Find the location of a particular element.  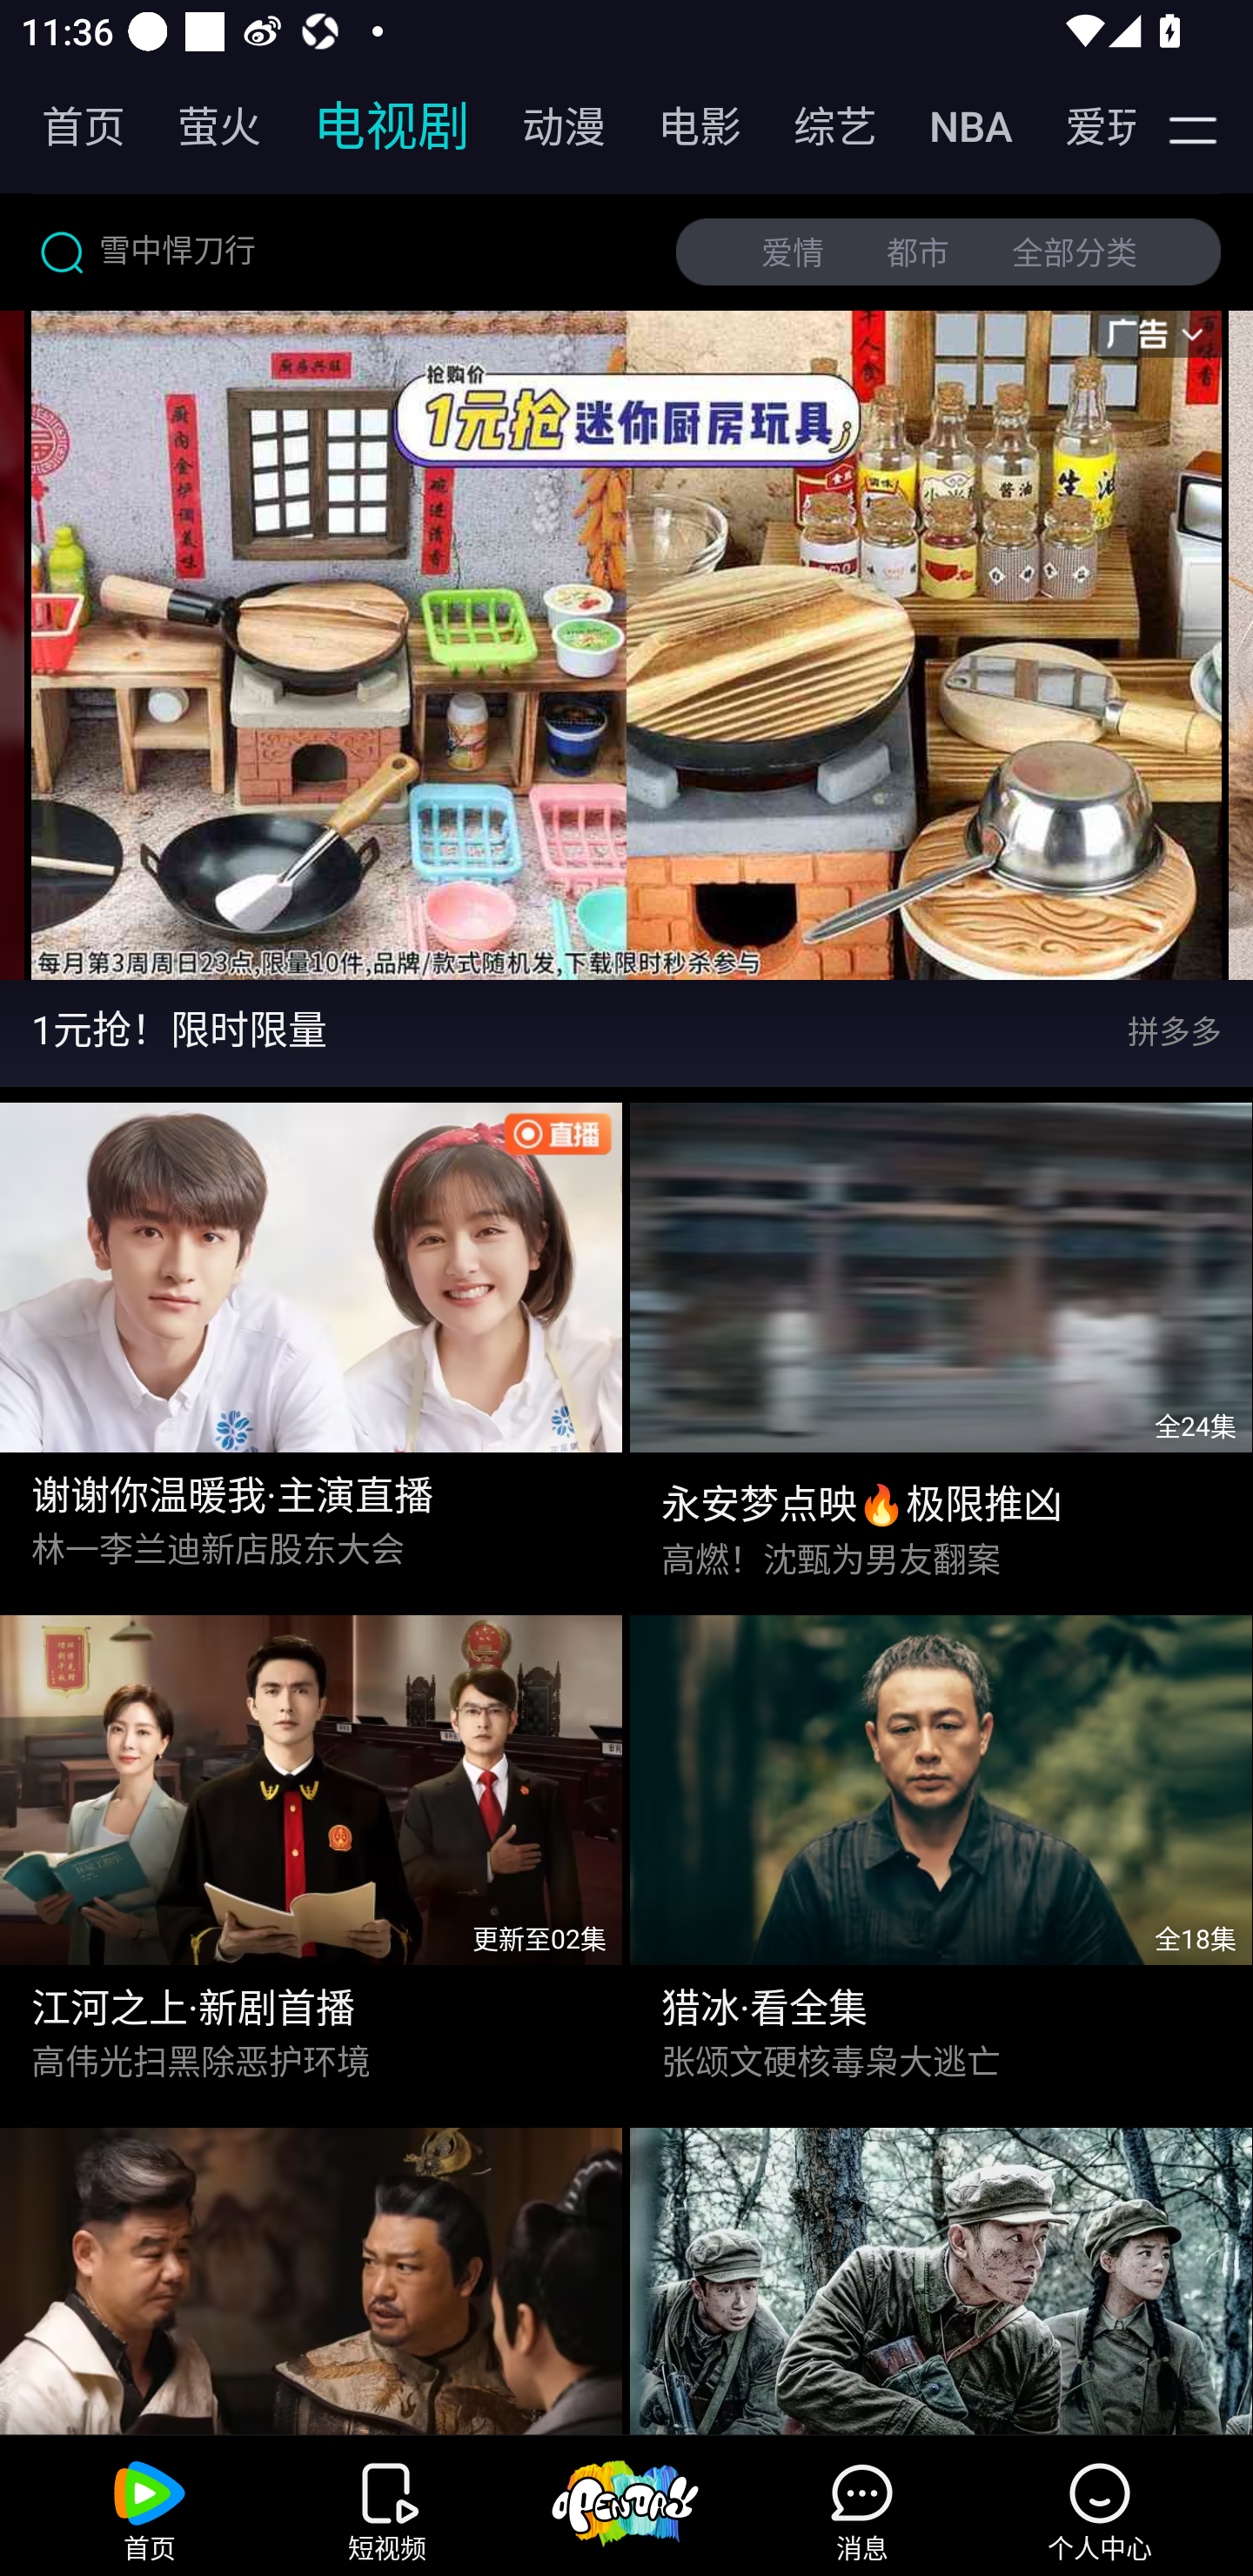

猎冰·看全集,全18集,链接 猎冰·看全集 张颂文硬核毒枭大逃亡 is located at coordinates (941, 1855).